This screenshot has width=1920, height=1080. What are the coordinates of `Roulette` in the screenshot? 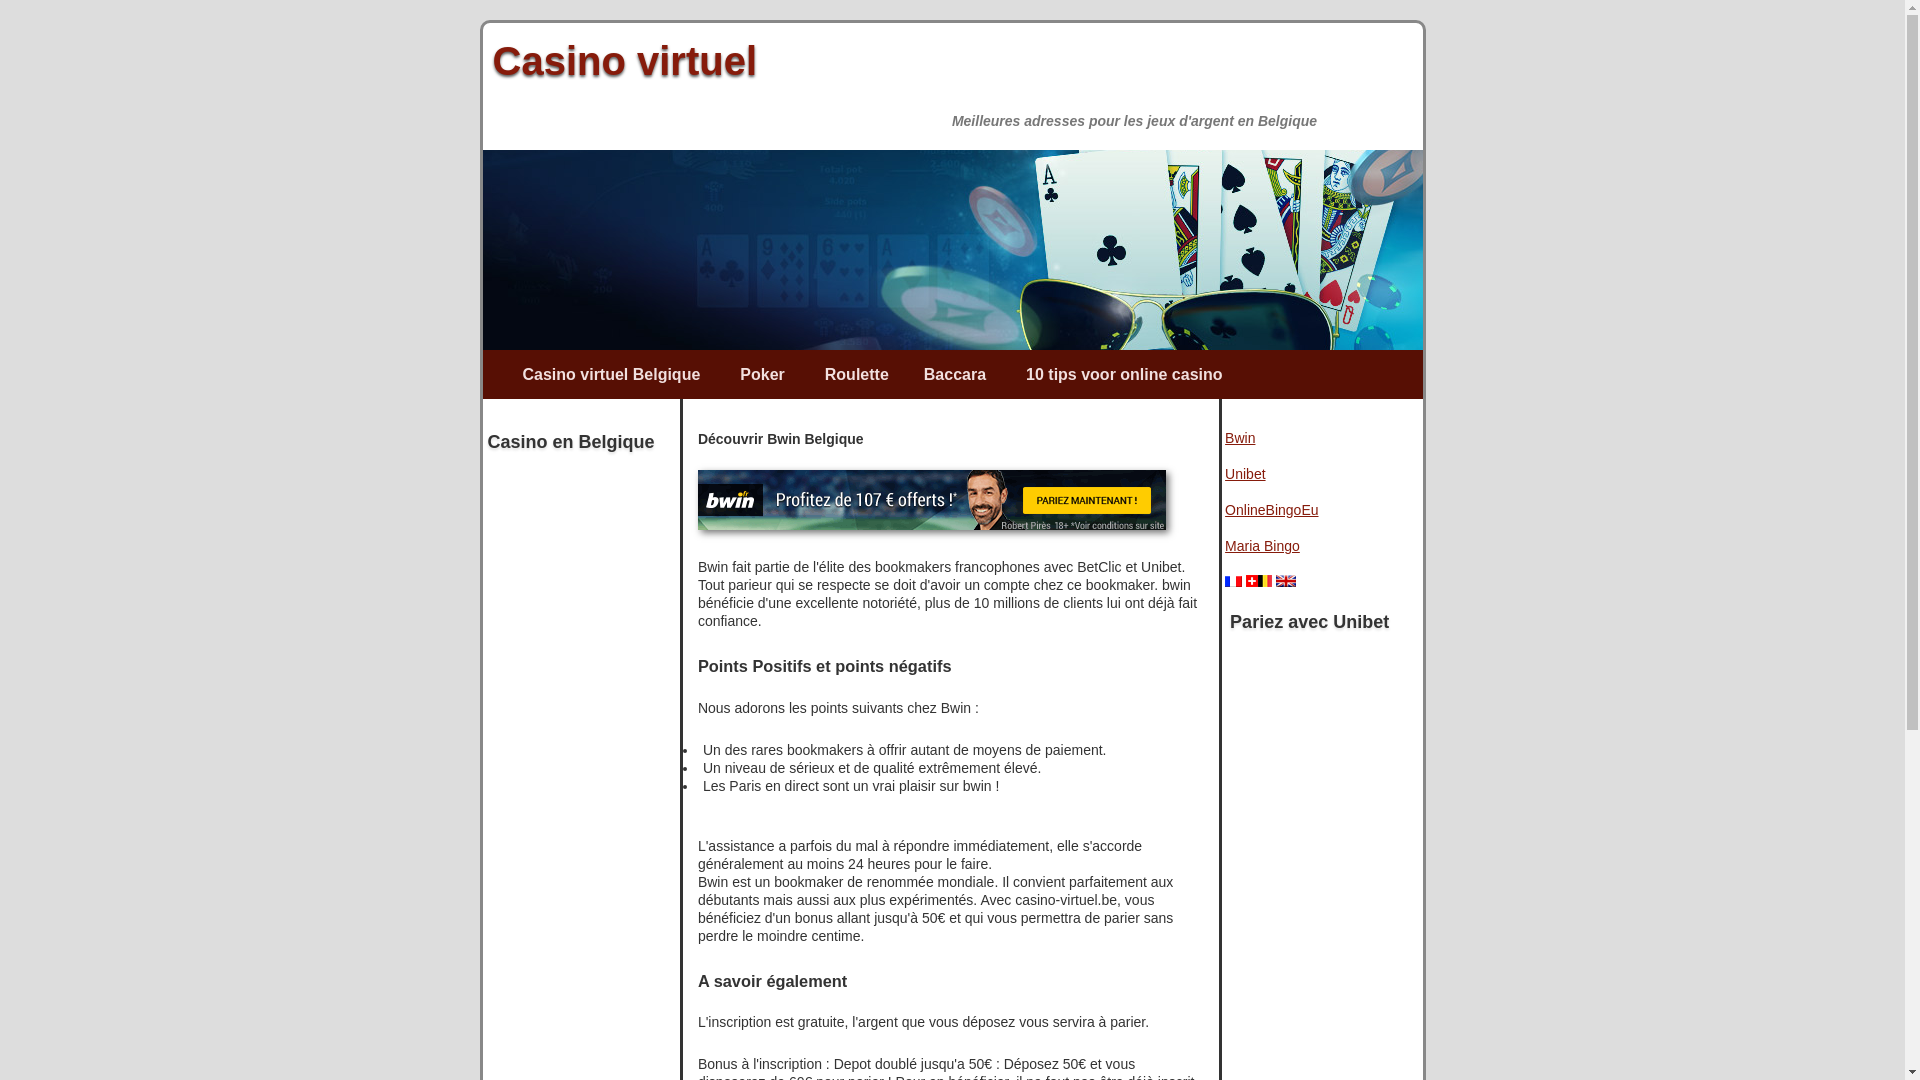 It's located at (857, 375).